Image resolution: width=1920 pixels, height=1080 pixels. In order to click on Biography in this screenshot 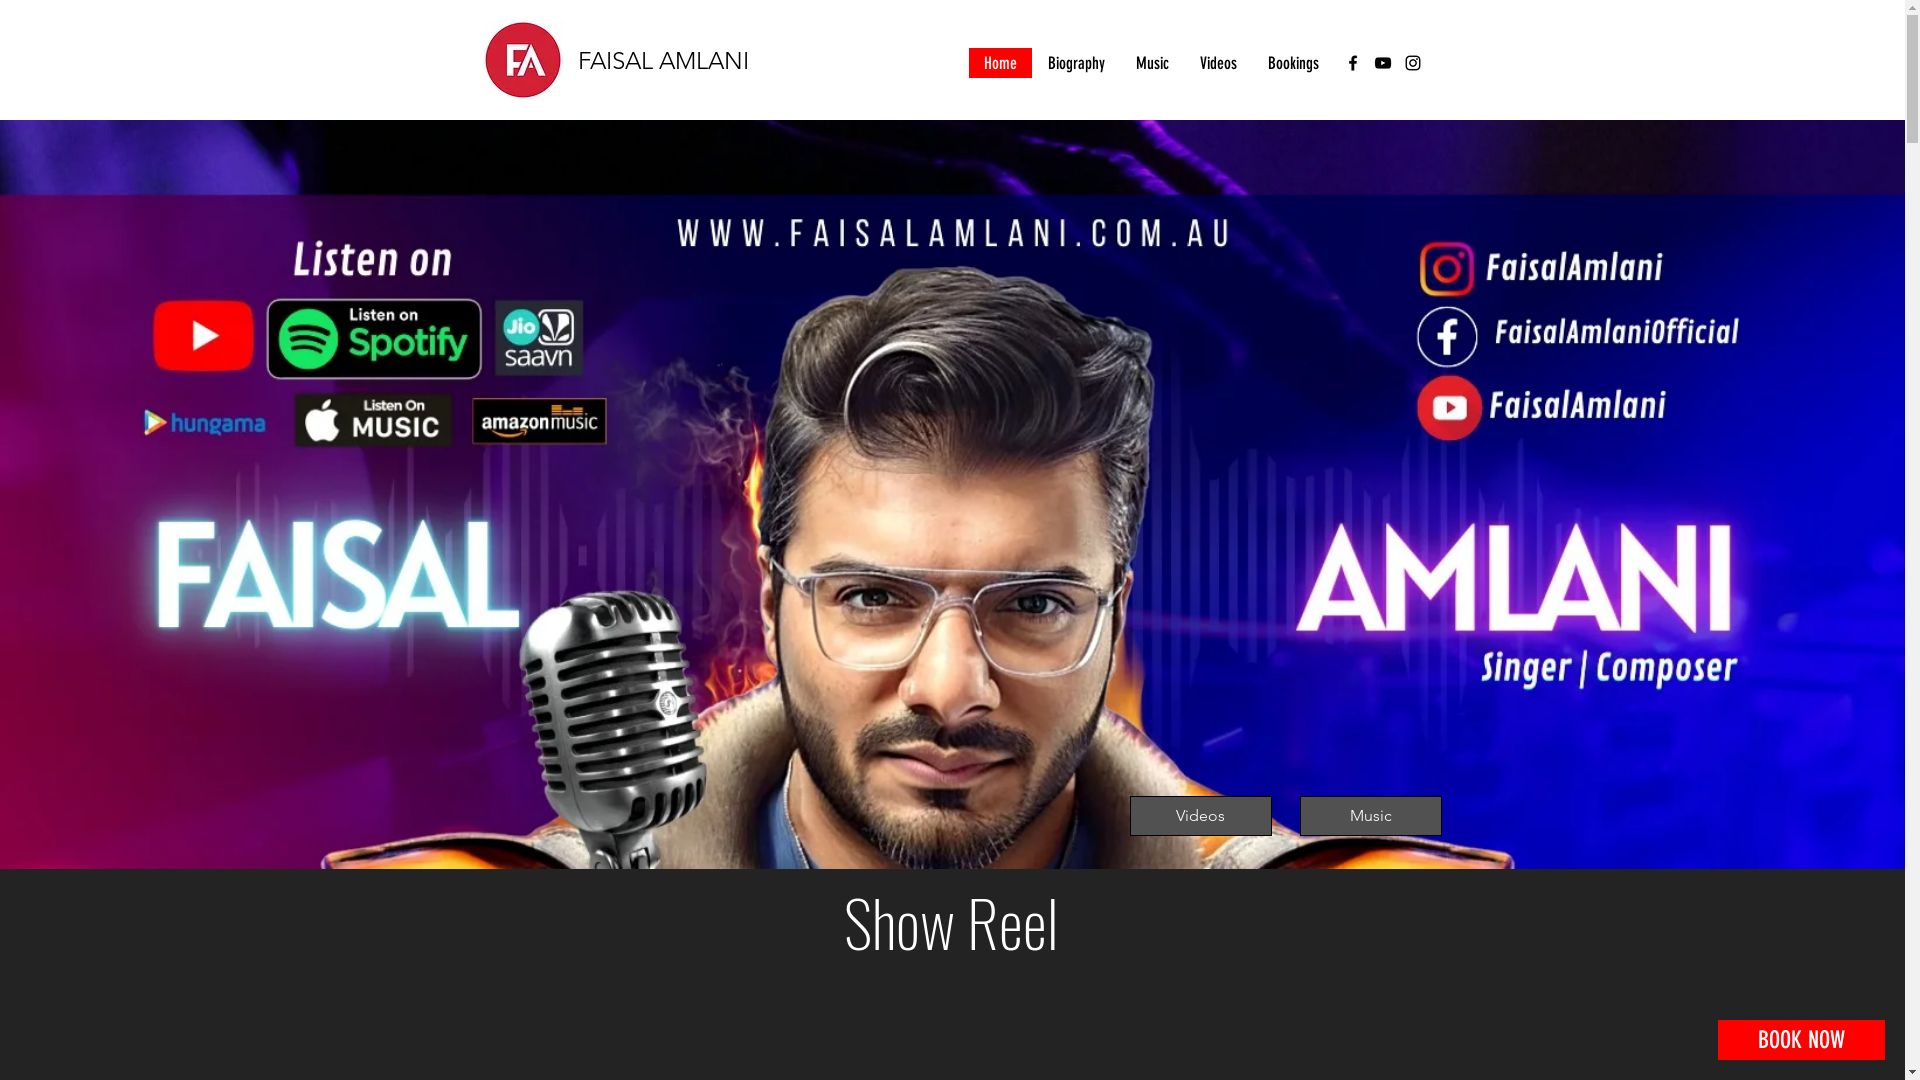, I will do `click(1076, 62)`.